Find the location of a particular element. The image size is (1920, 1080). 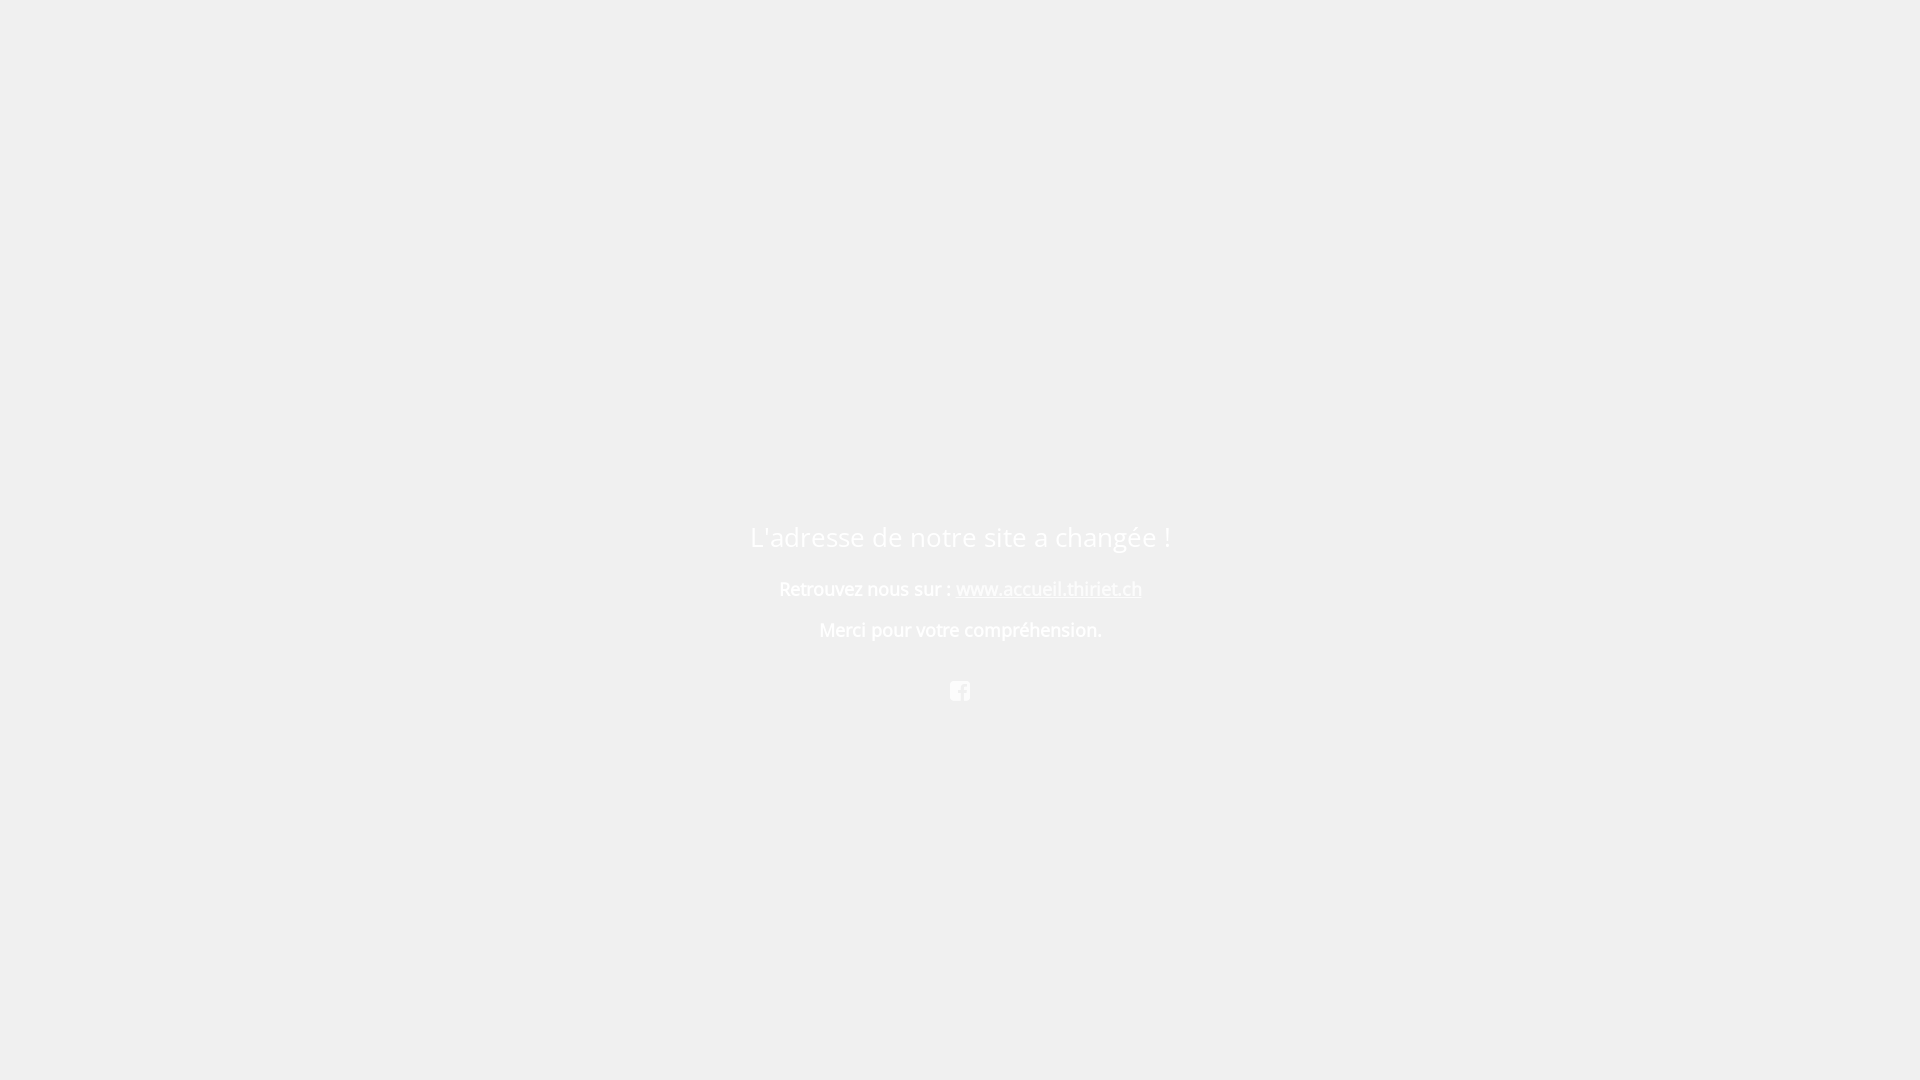

Facebook is located at coordinates (960, 689).